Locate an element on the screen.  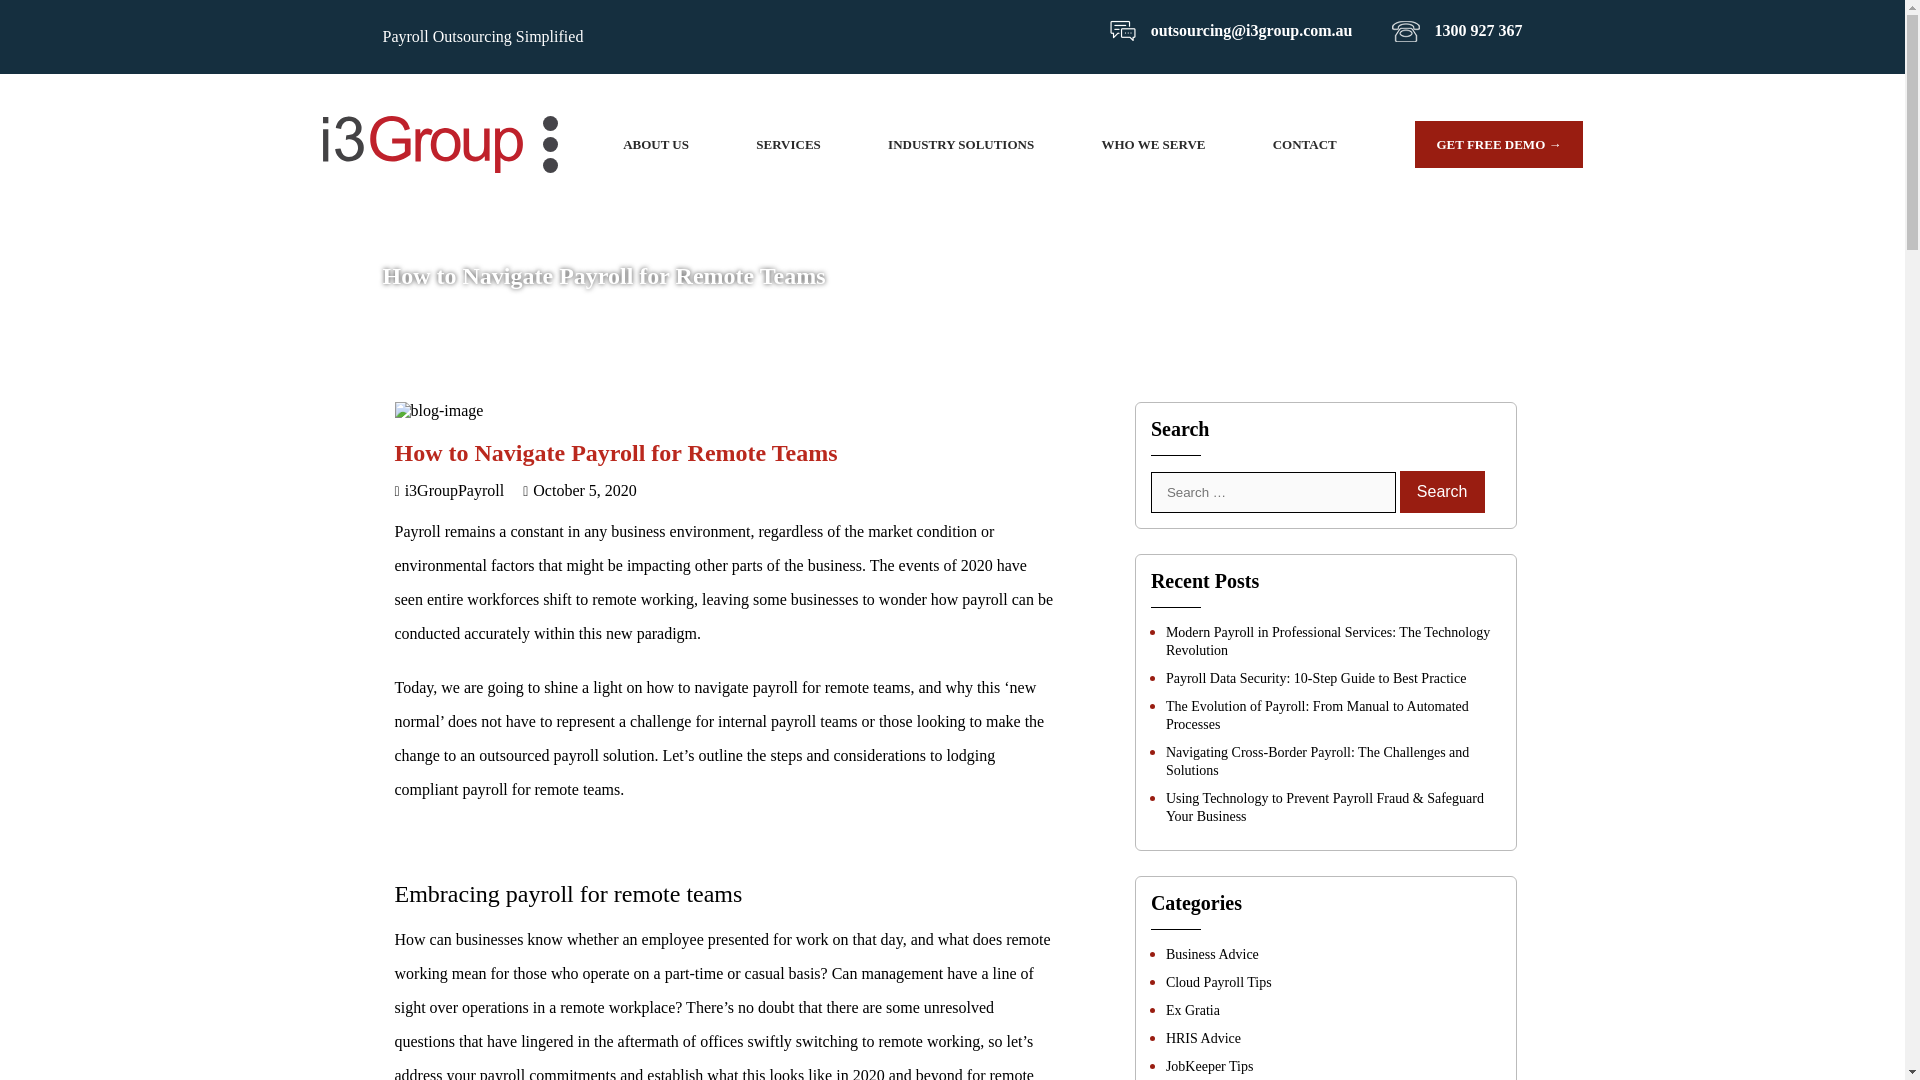
INDUSTRY SOLUTIONS is located at coordinates (960, 144).